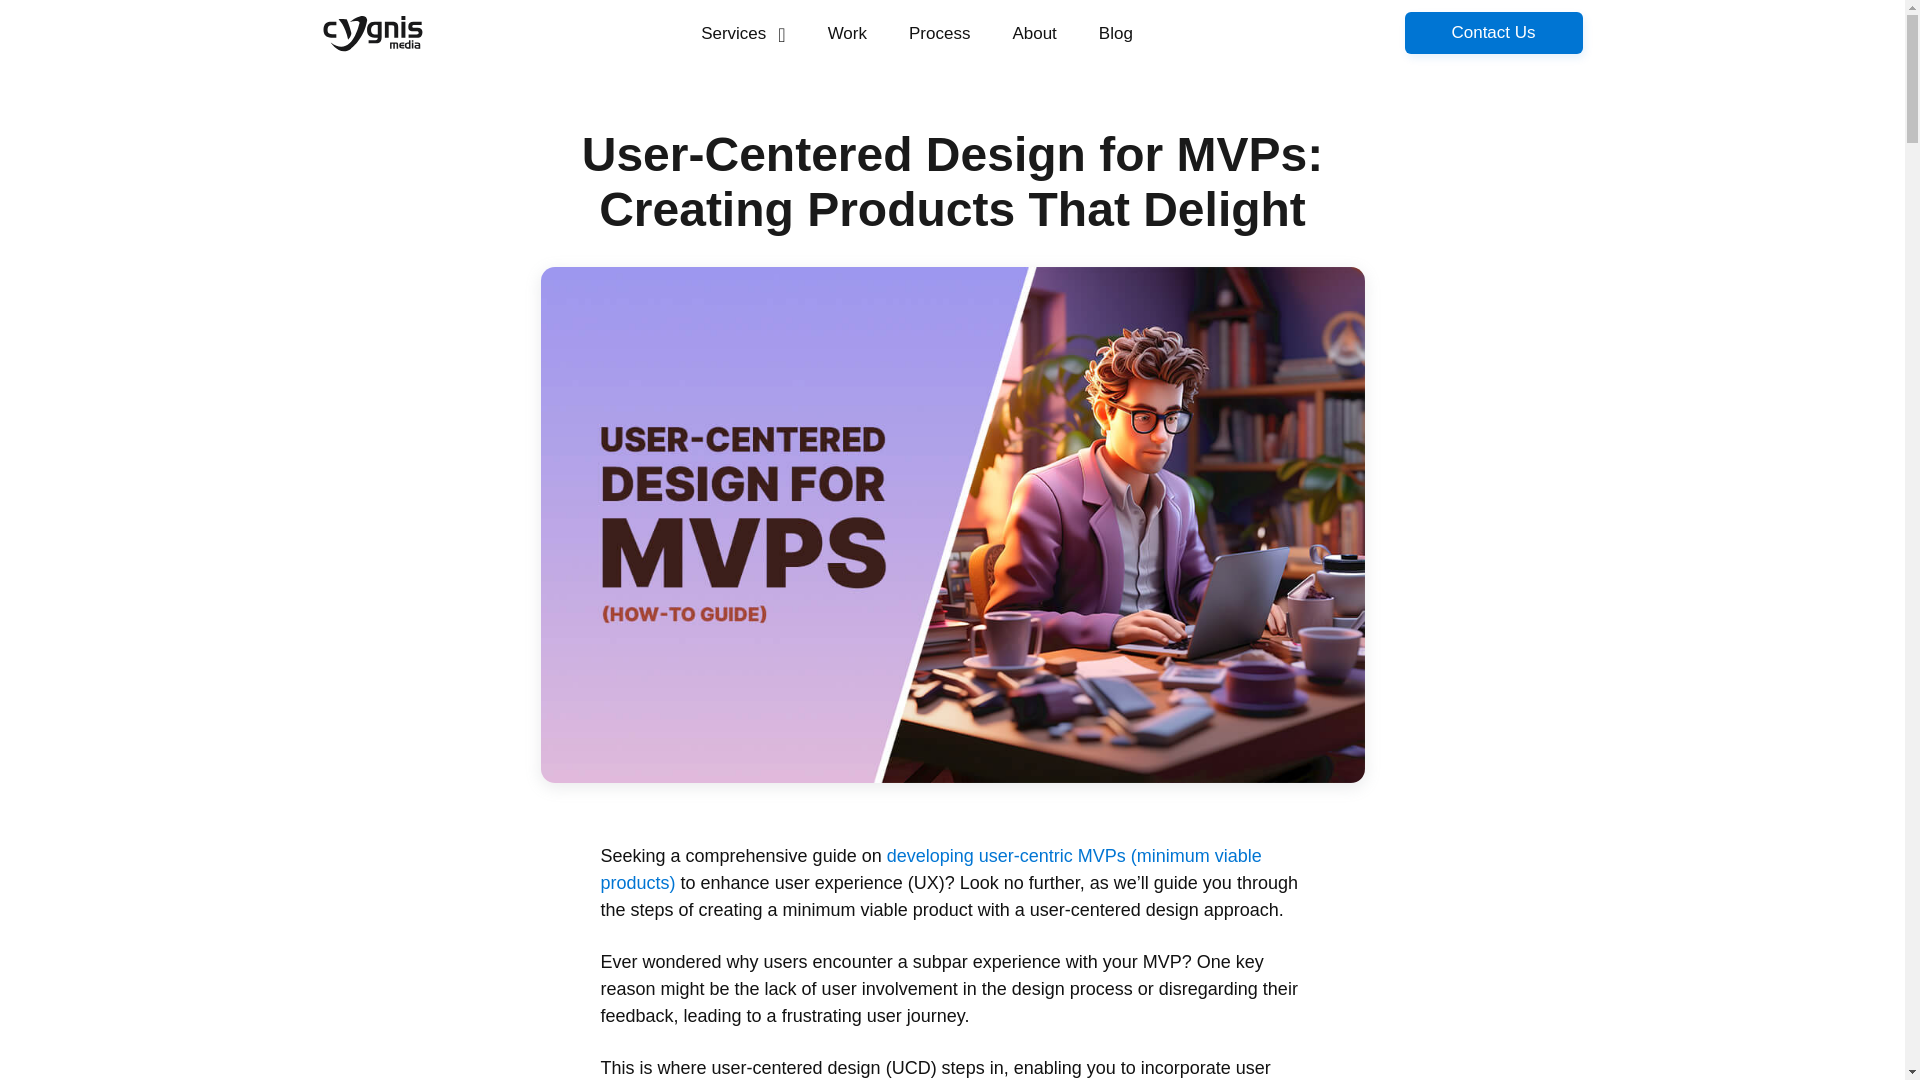  Describe the element at coordinates (1492, 32) in the screenshot. I see `Contact Us` at that location.